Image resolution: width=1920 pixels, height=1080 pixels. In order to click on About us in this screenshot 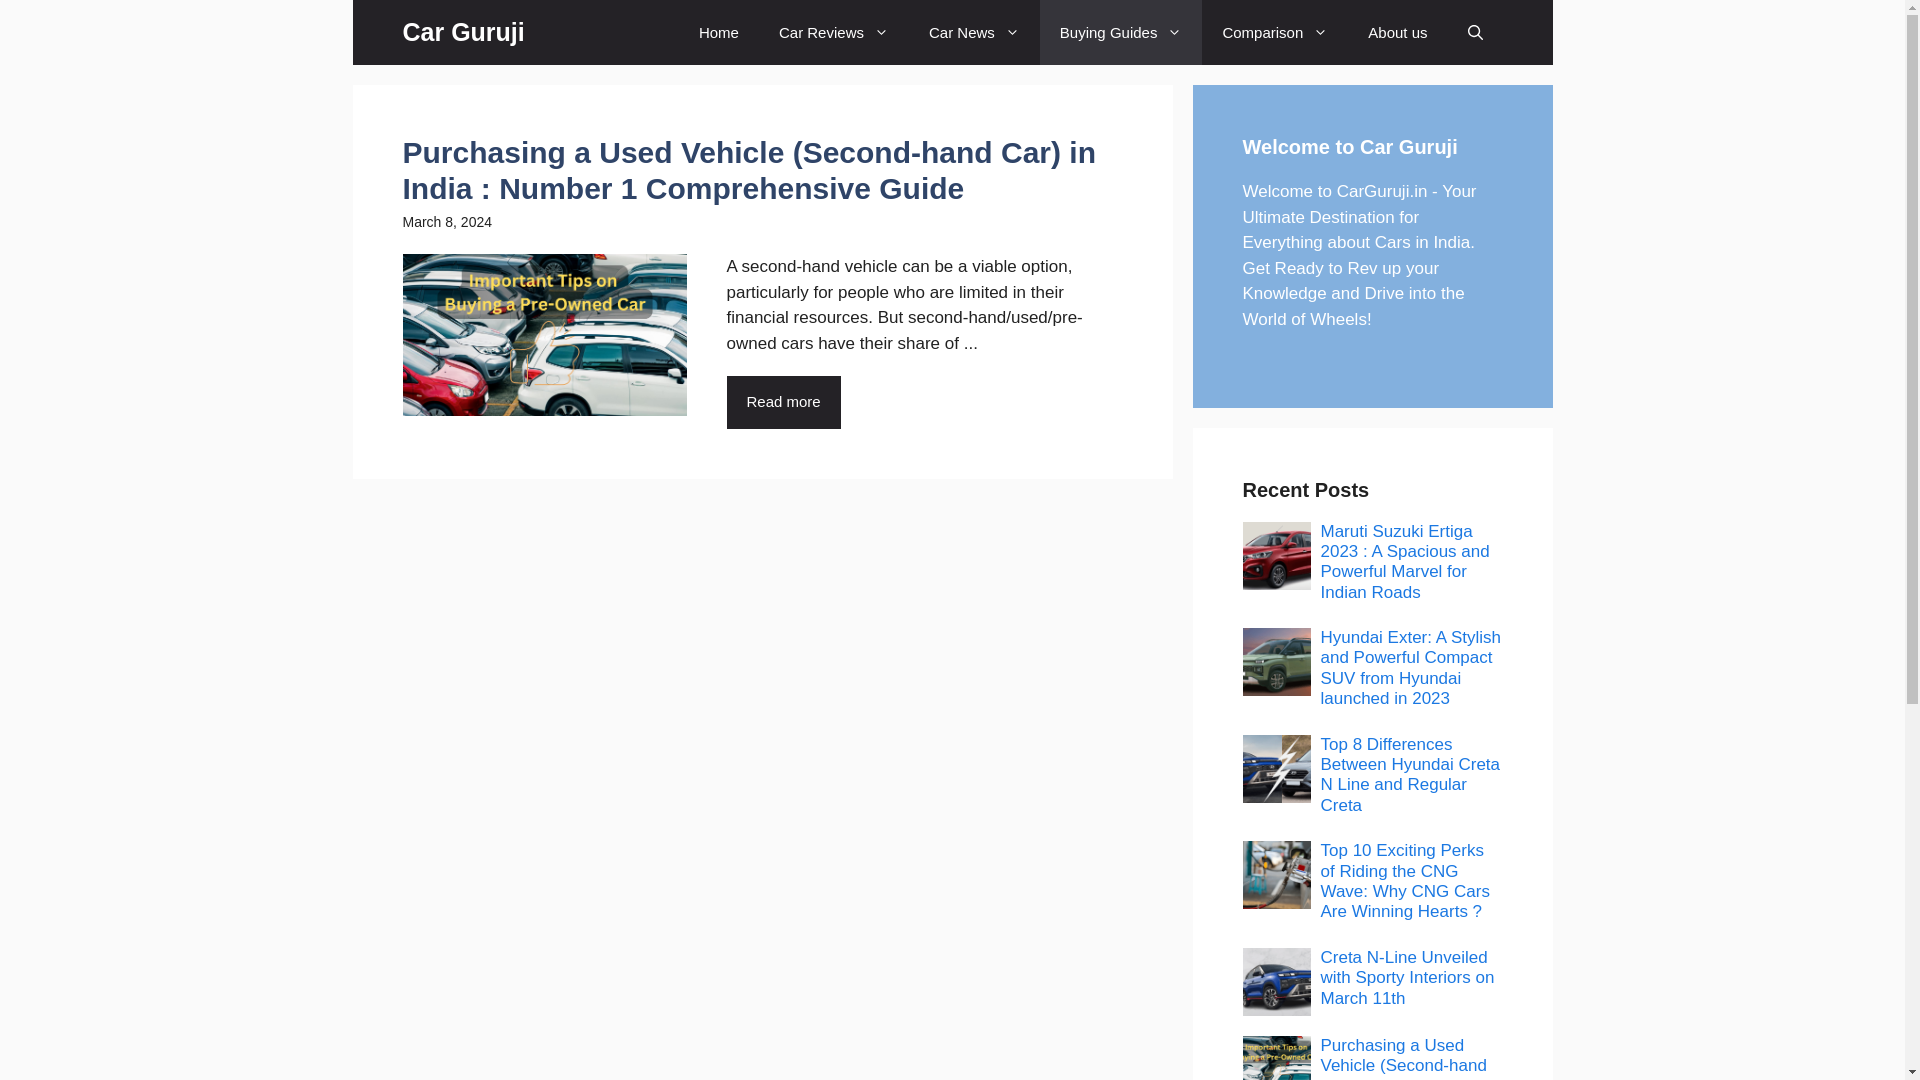, I will do `click(1397, 32)`.